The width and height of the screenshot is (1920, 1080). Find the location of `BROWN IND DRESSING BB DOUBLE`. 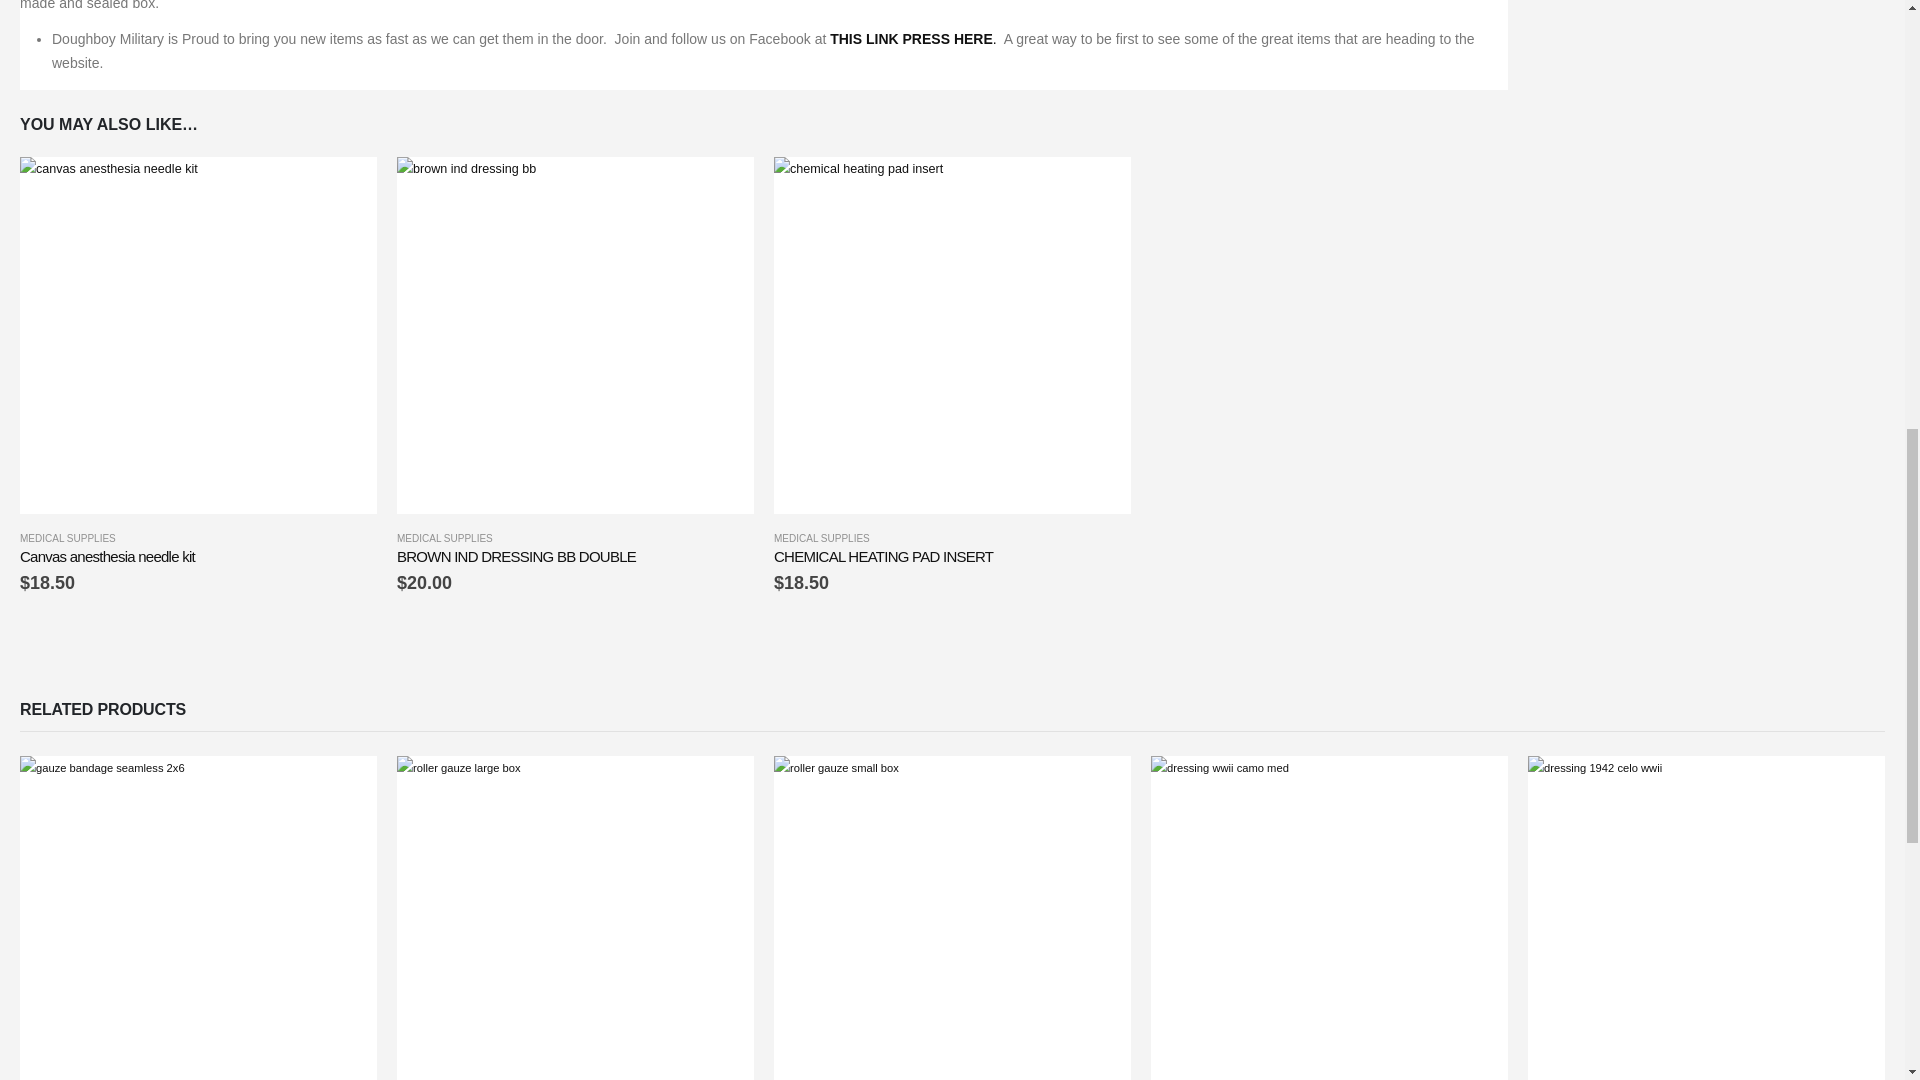

BROWN IND DRESSING BB DOUBLE is located at coordinates (576, 556).